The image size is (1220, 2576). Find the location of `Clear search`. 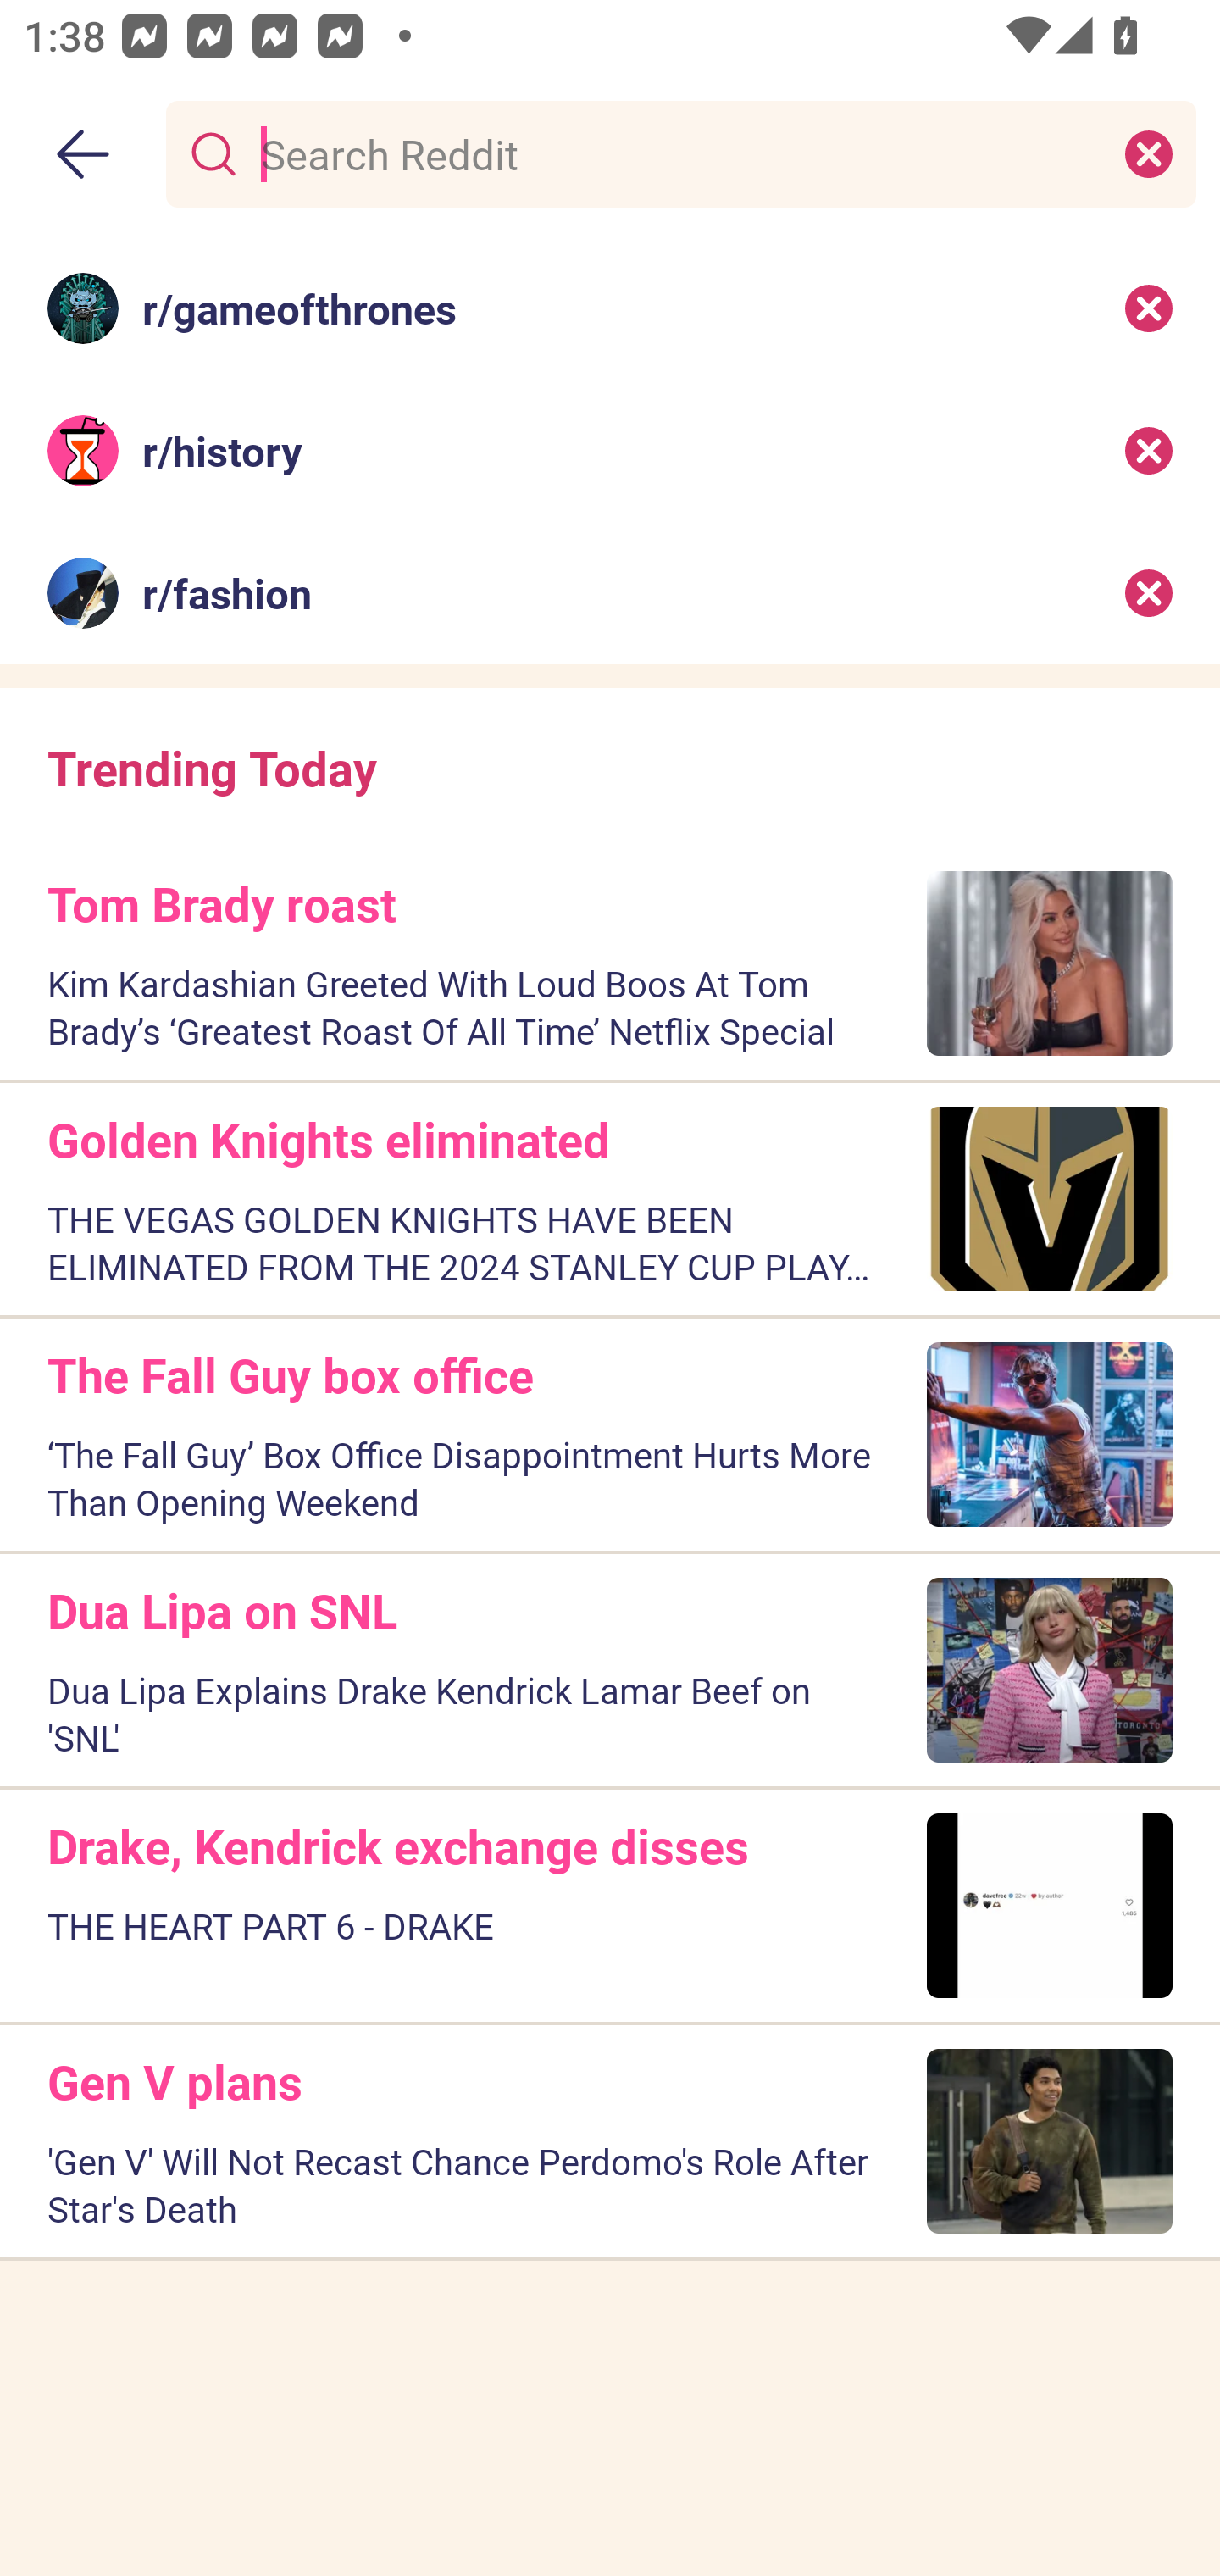

Clear search is located at coordinates (1149, 153).